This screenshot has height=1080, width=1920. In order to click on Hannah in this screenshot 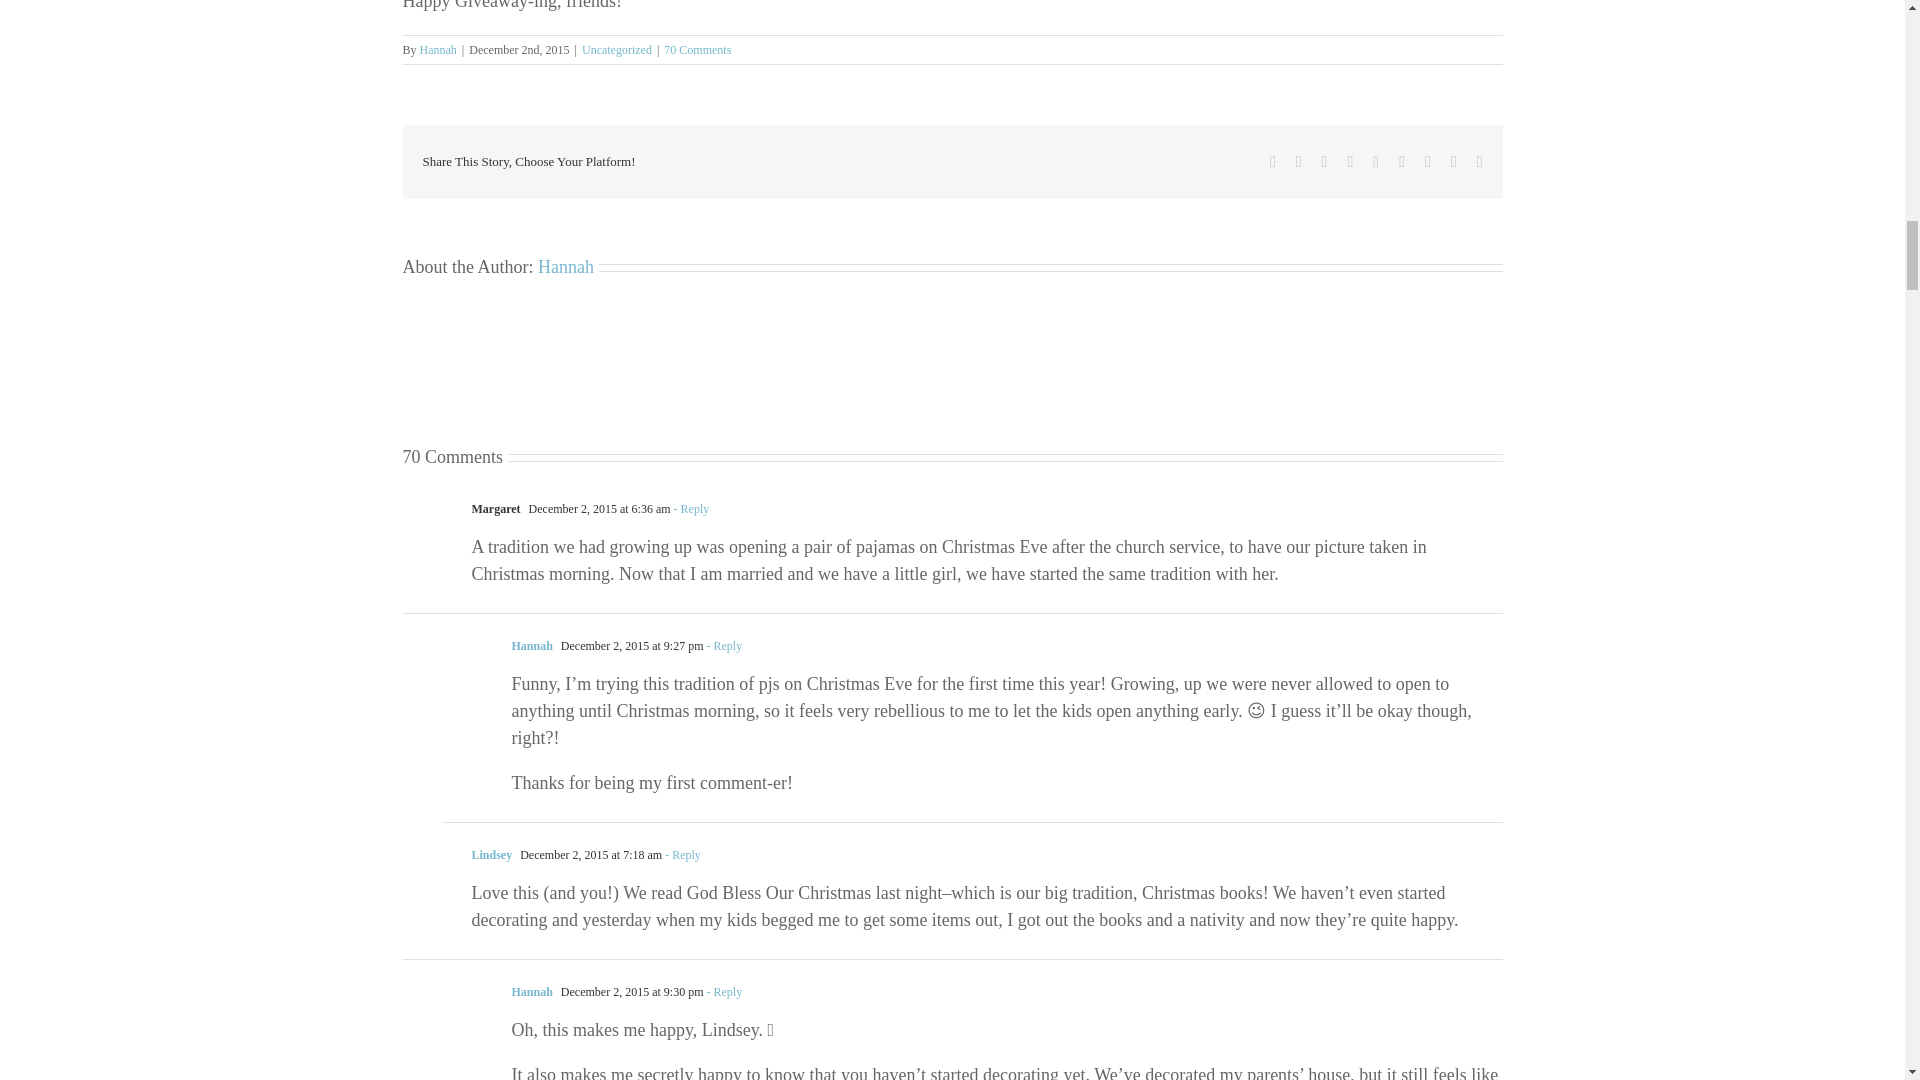, I will do `click(532, 646)`.